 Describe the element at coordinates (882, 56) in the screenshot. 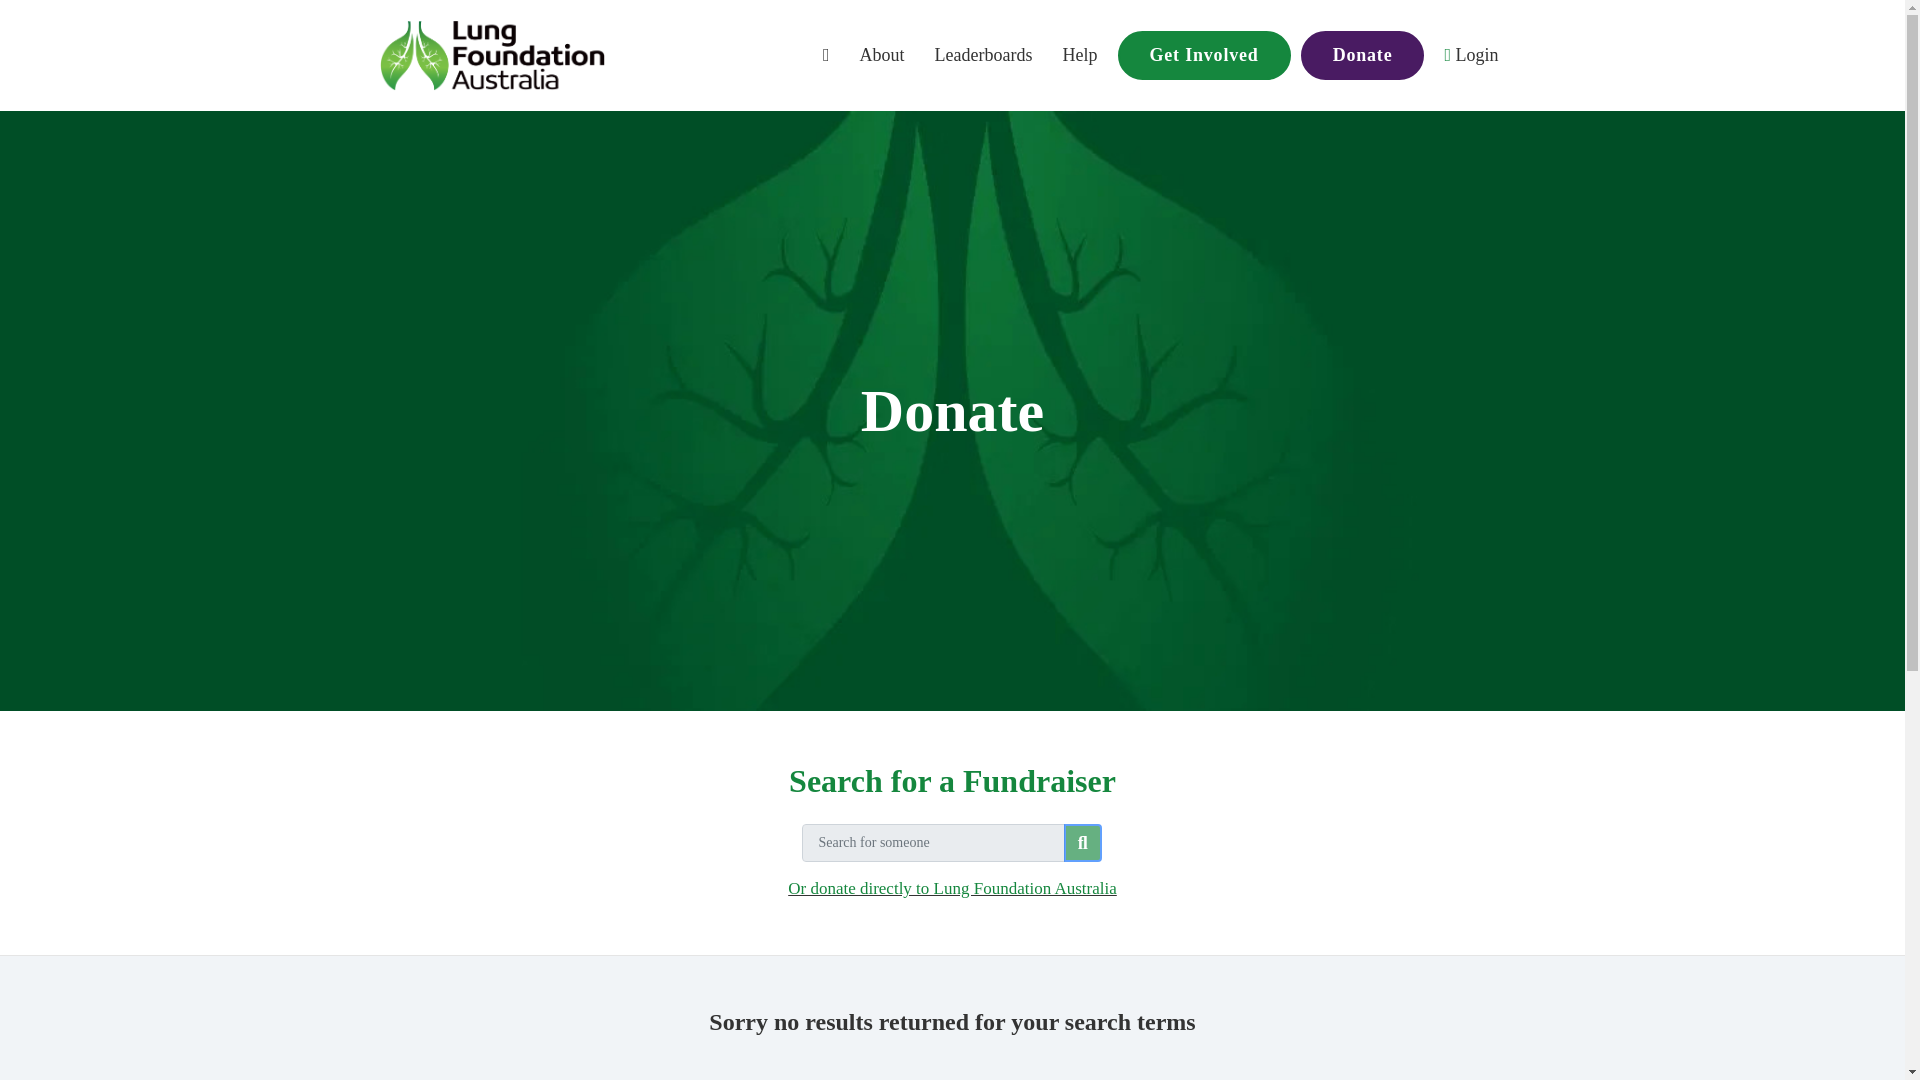

I see `About` at that location.